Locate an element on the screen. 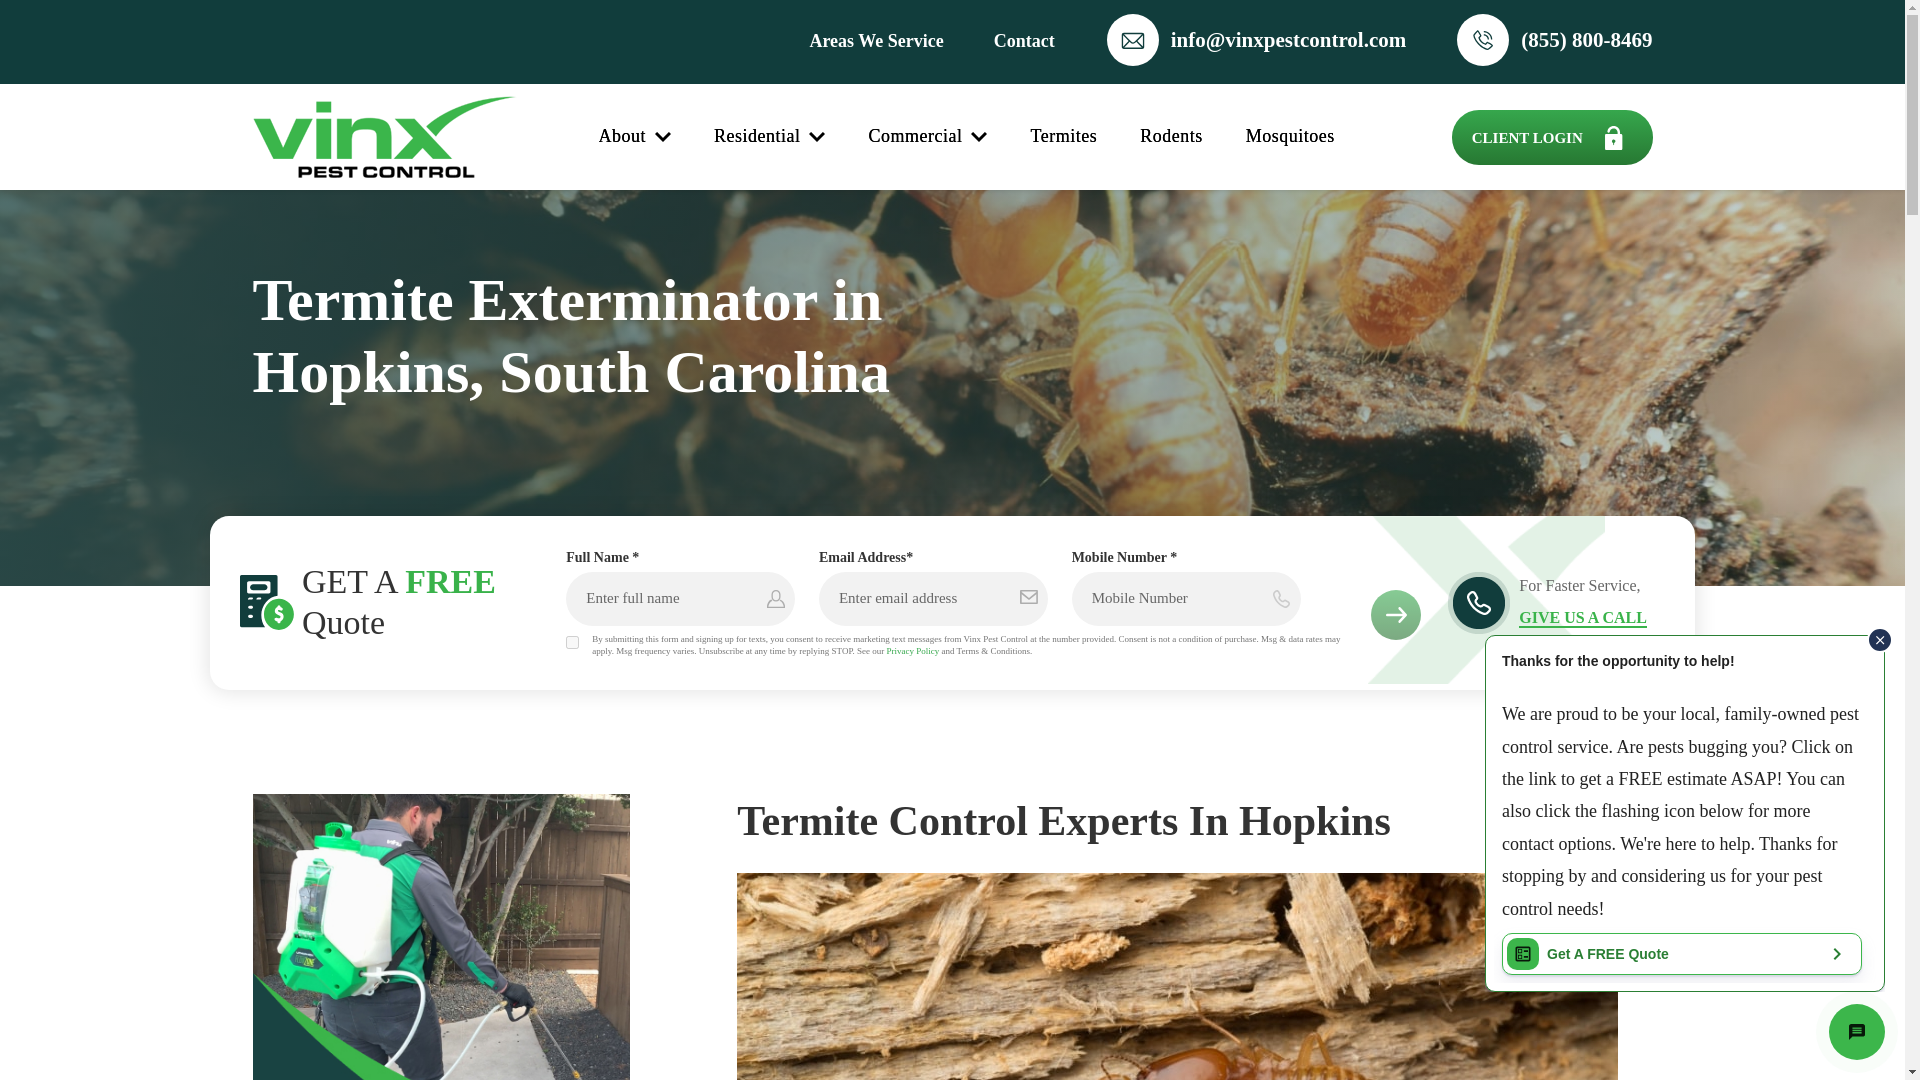  Yes is located at coordinates (572, 642).